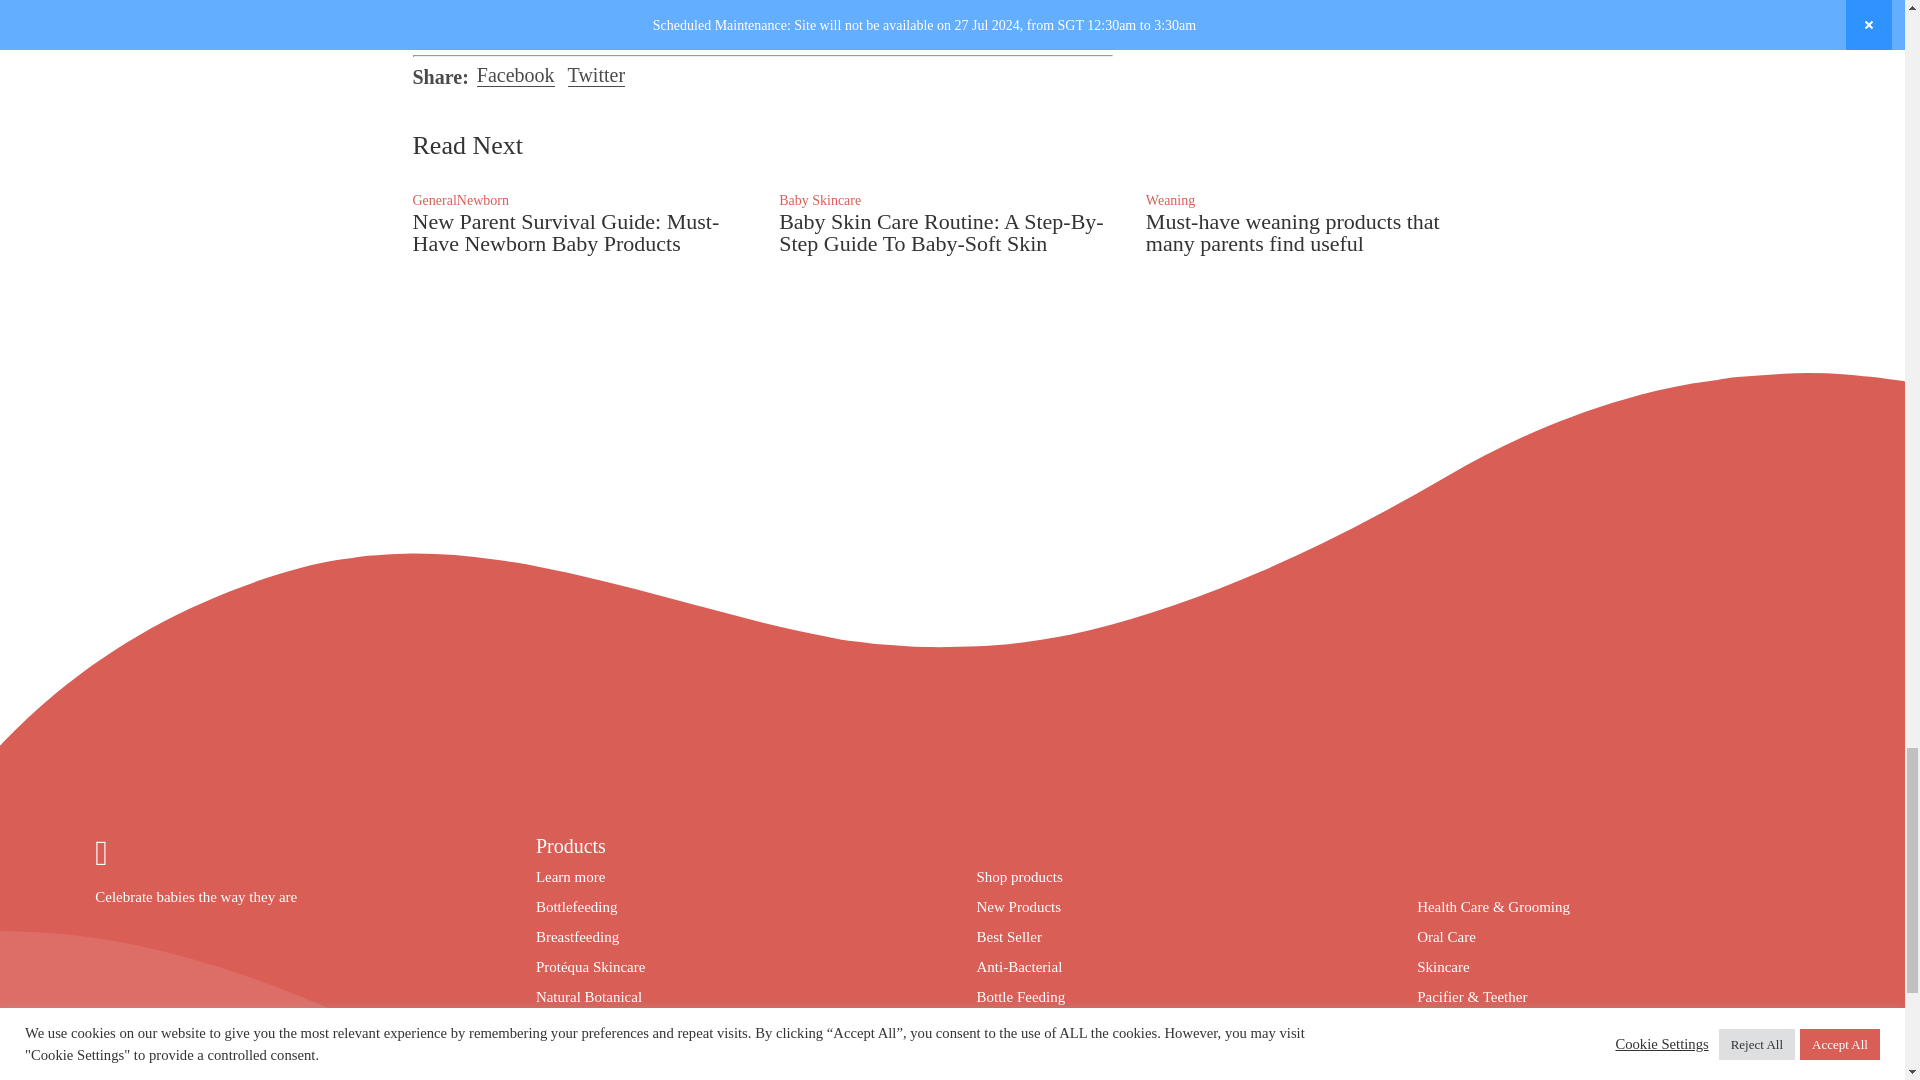  Describe the element at coordinates (594, 76) in the screenshot. I see `Click to share on Twitter` at that location.